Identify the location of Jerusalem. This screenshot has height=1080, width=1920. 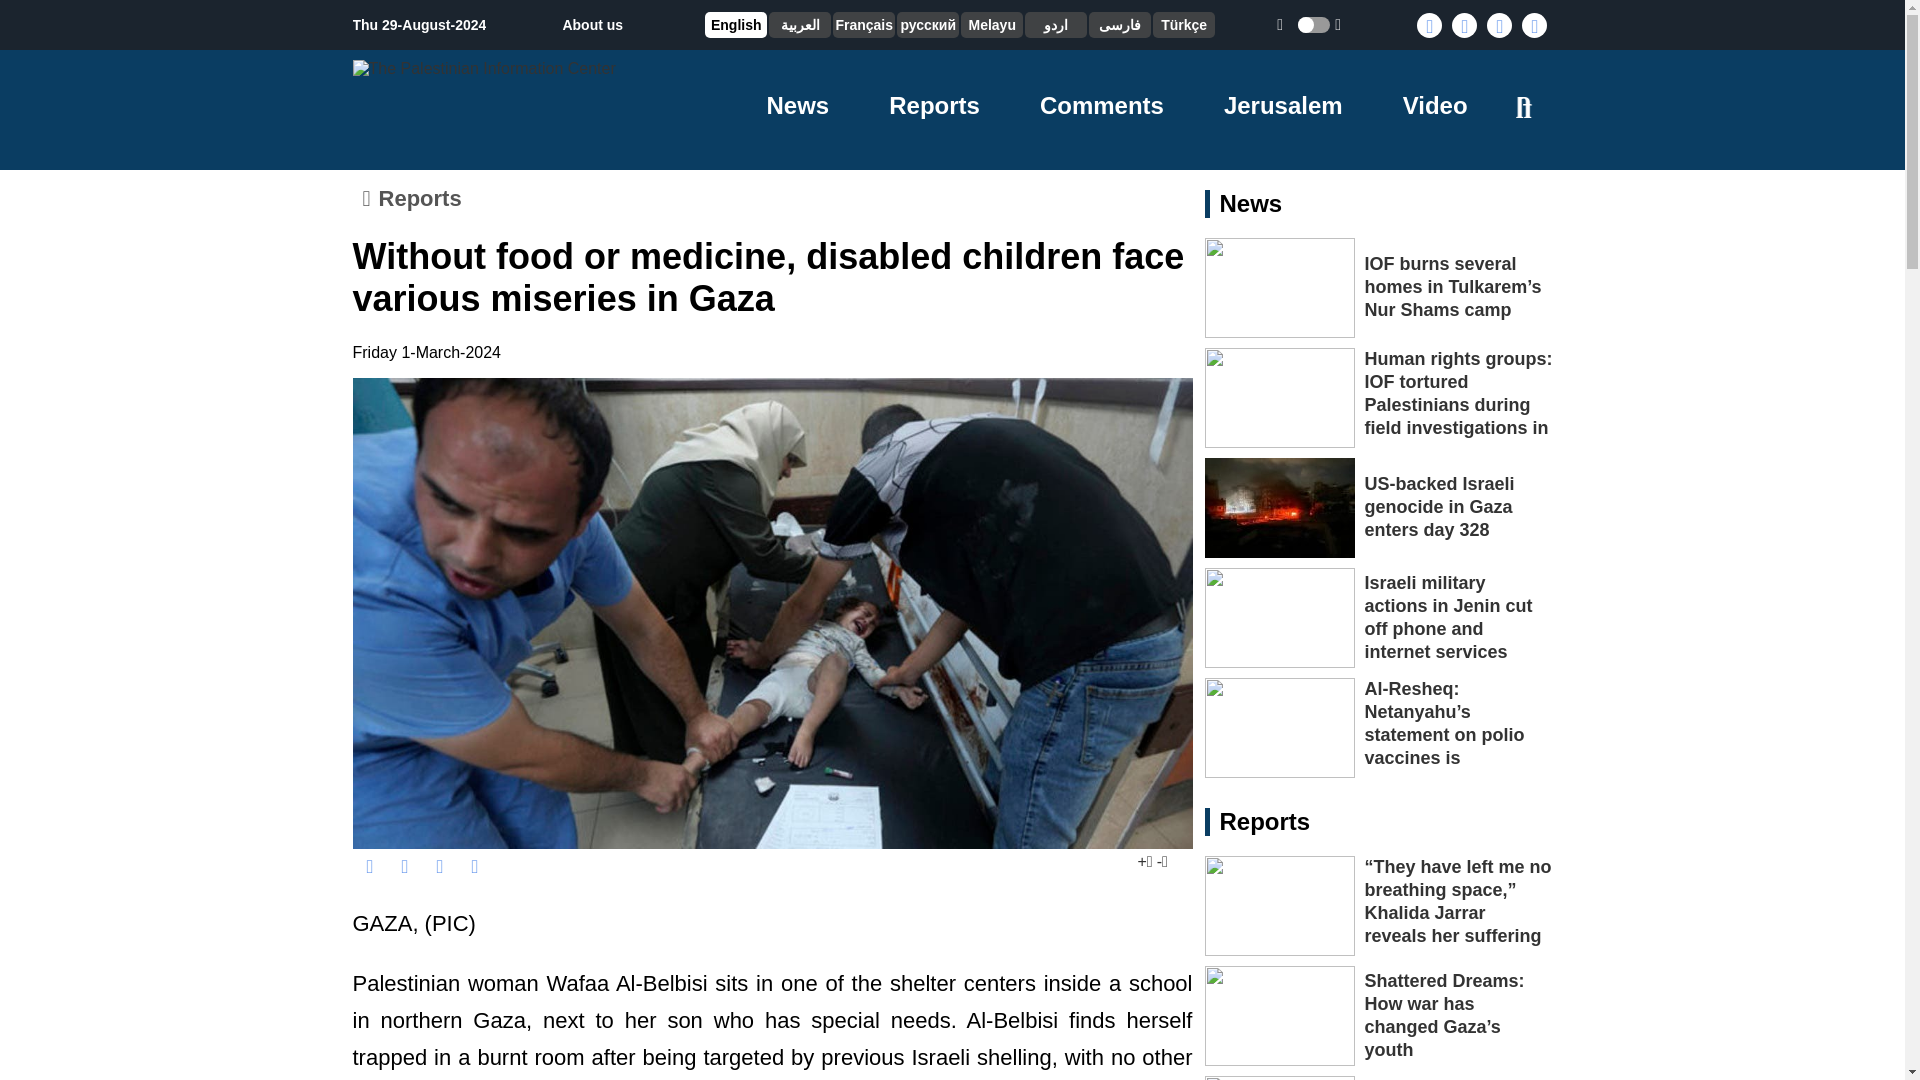
(1283, 104).